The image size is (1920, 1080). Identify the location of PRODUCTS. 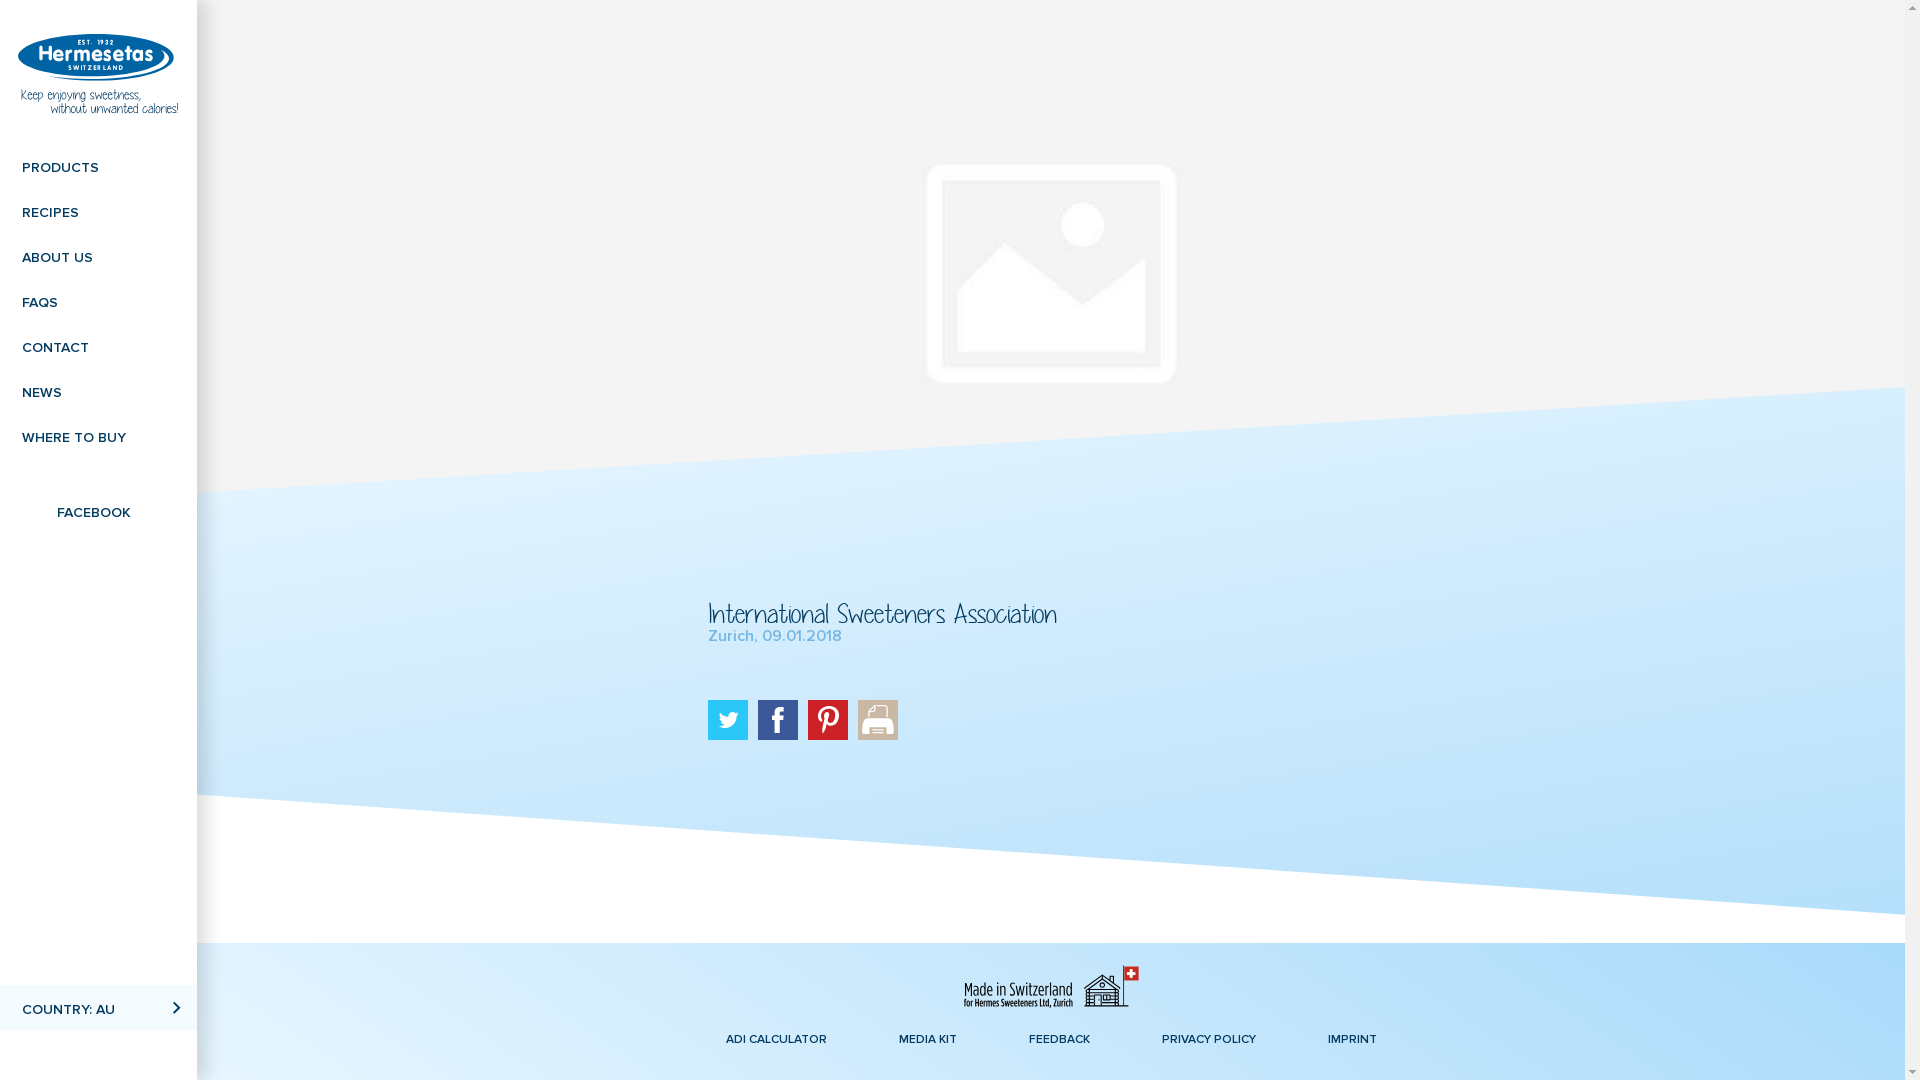
(98, 166).